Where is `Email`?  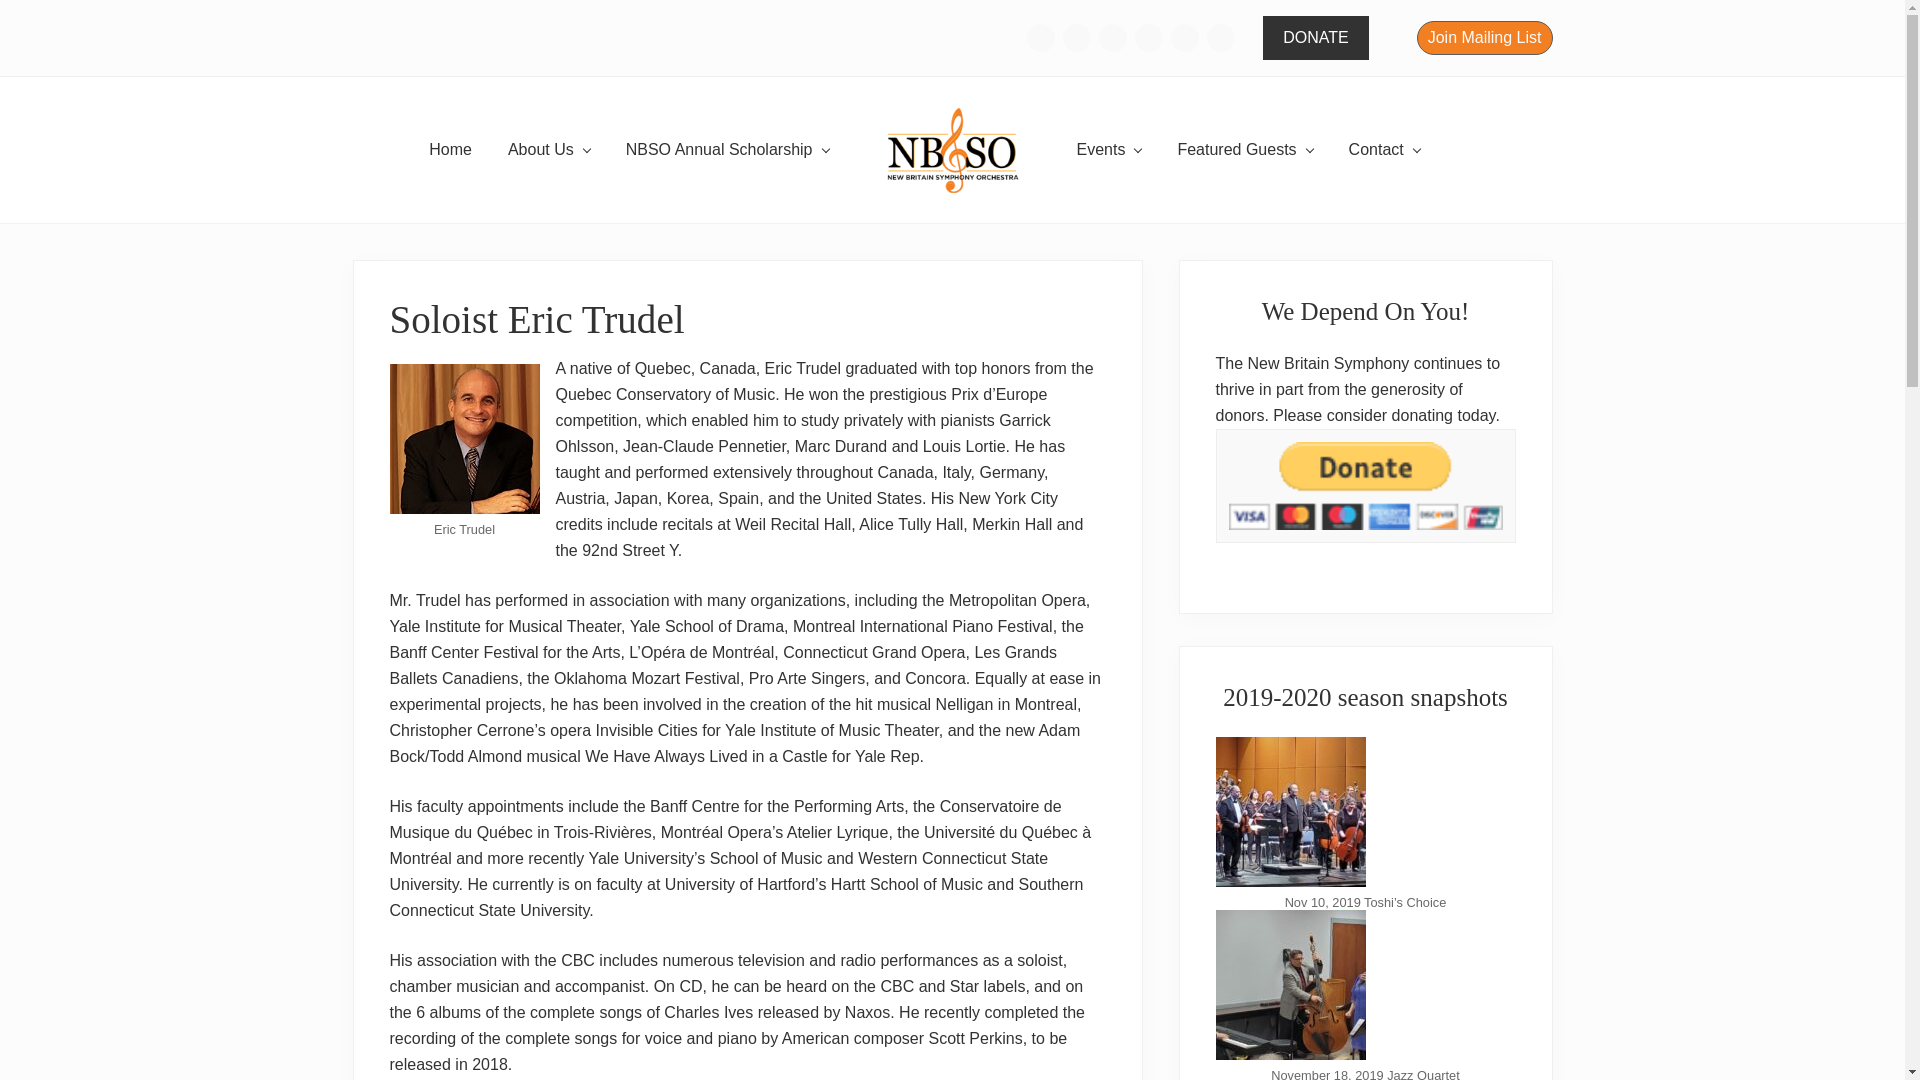
Email is located at coordinates (1040, 37).